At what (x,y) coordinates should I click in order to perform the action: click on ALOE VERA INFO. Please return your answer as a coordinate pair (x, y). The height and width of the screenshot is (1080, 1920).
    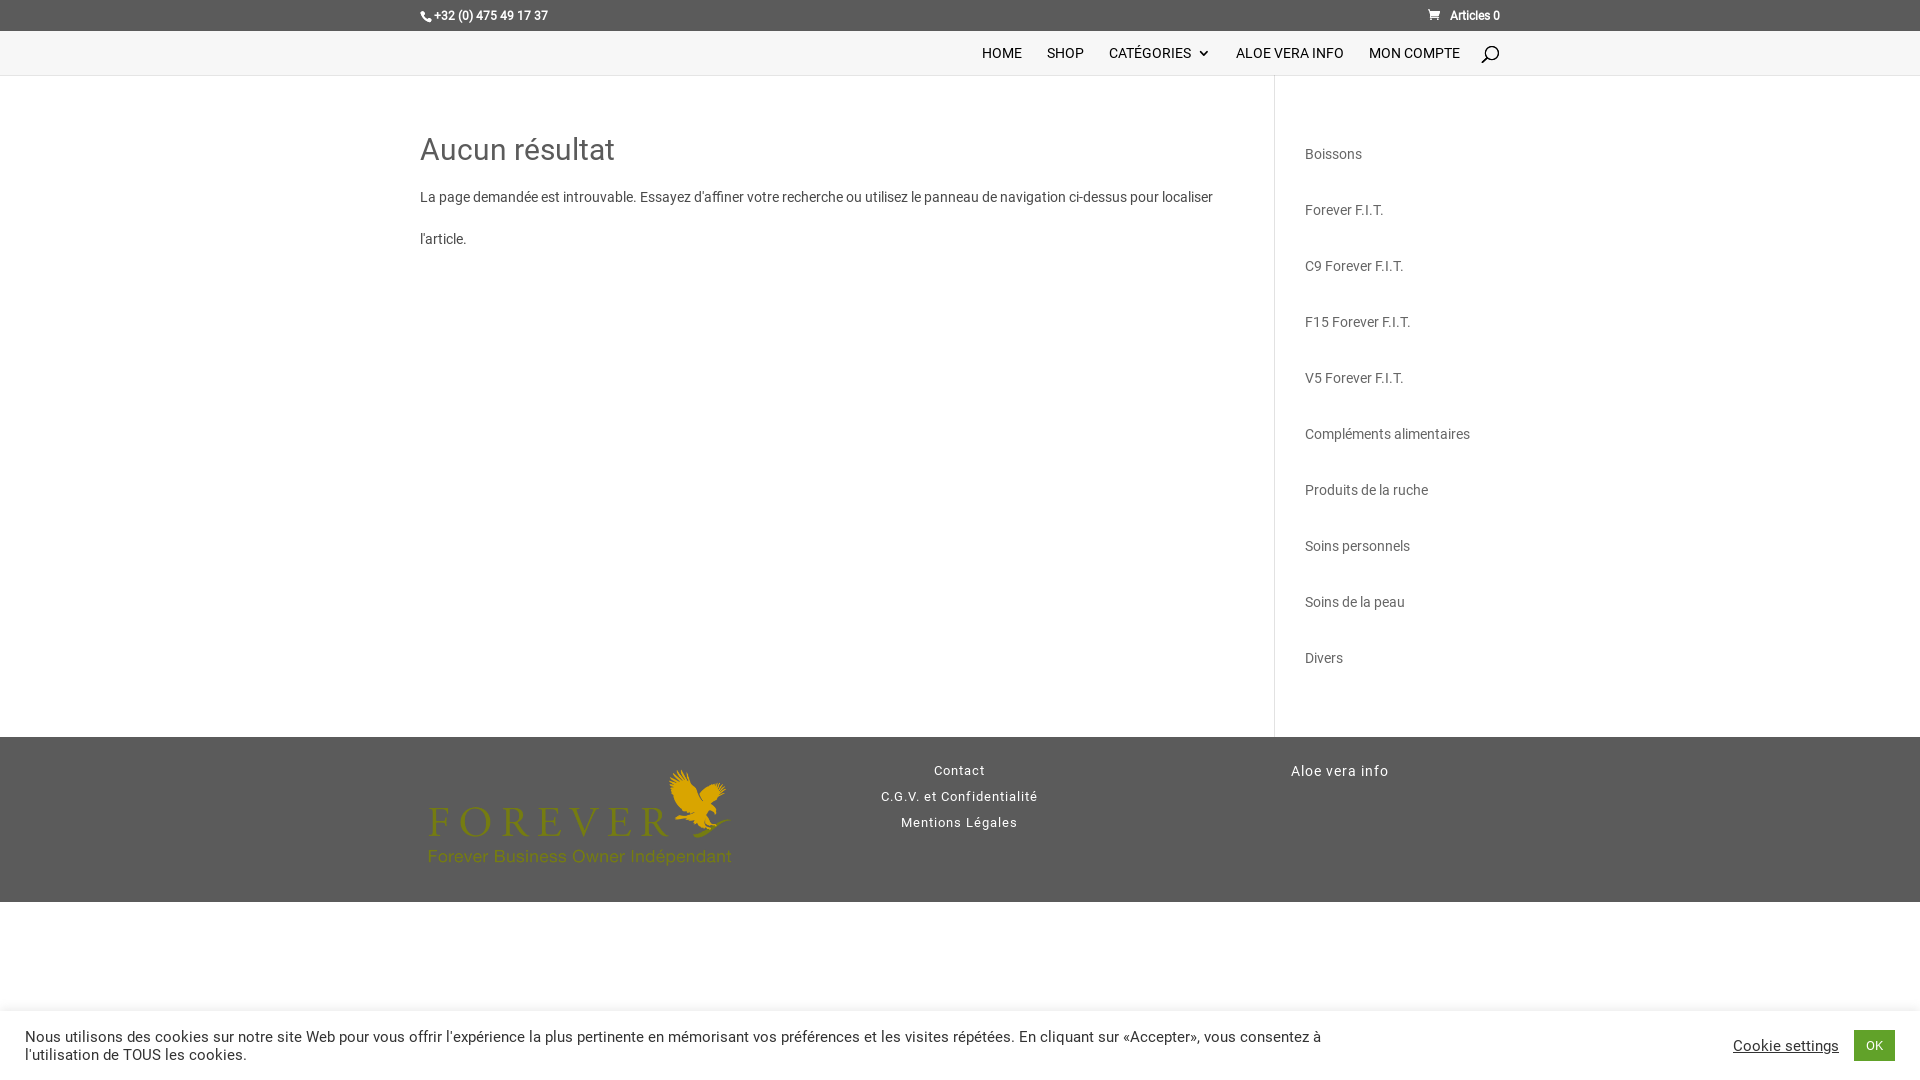
    Looking at the image, I should click on (1290, 60).